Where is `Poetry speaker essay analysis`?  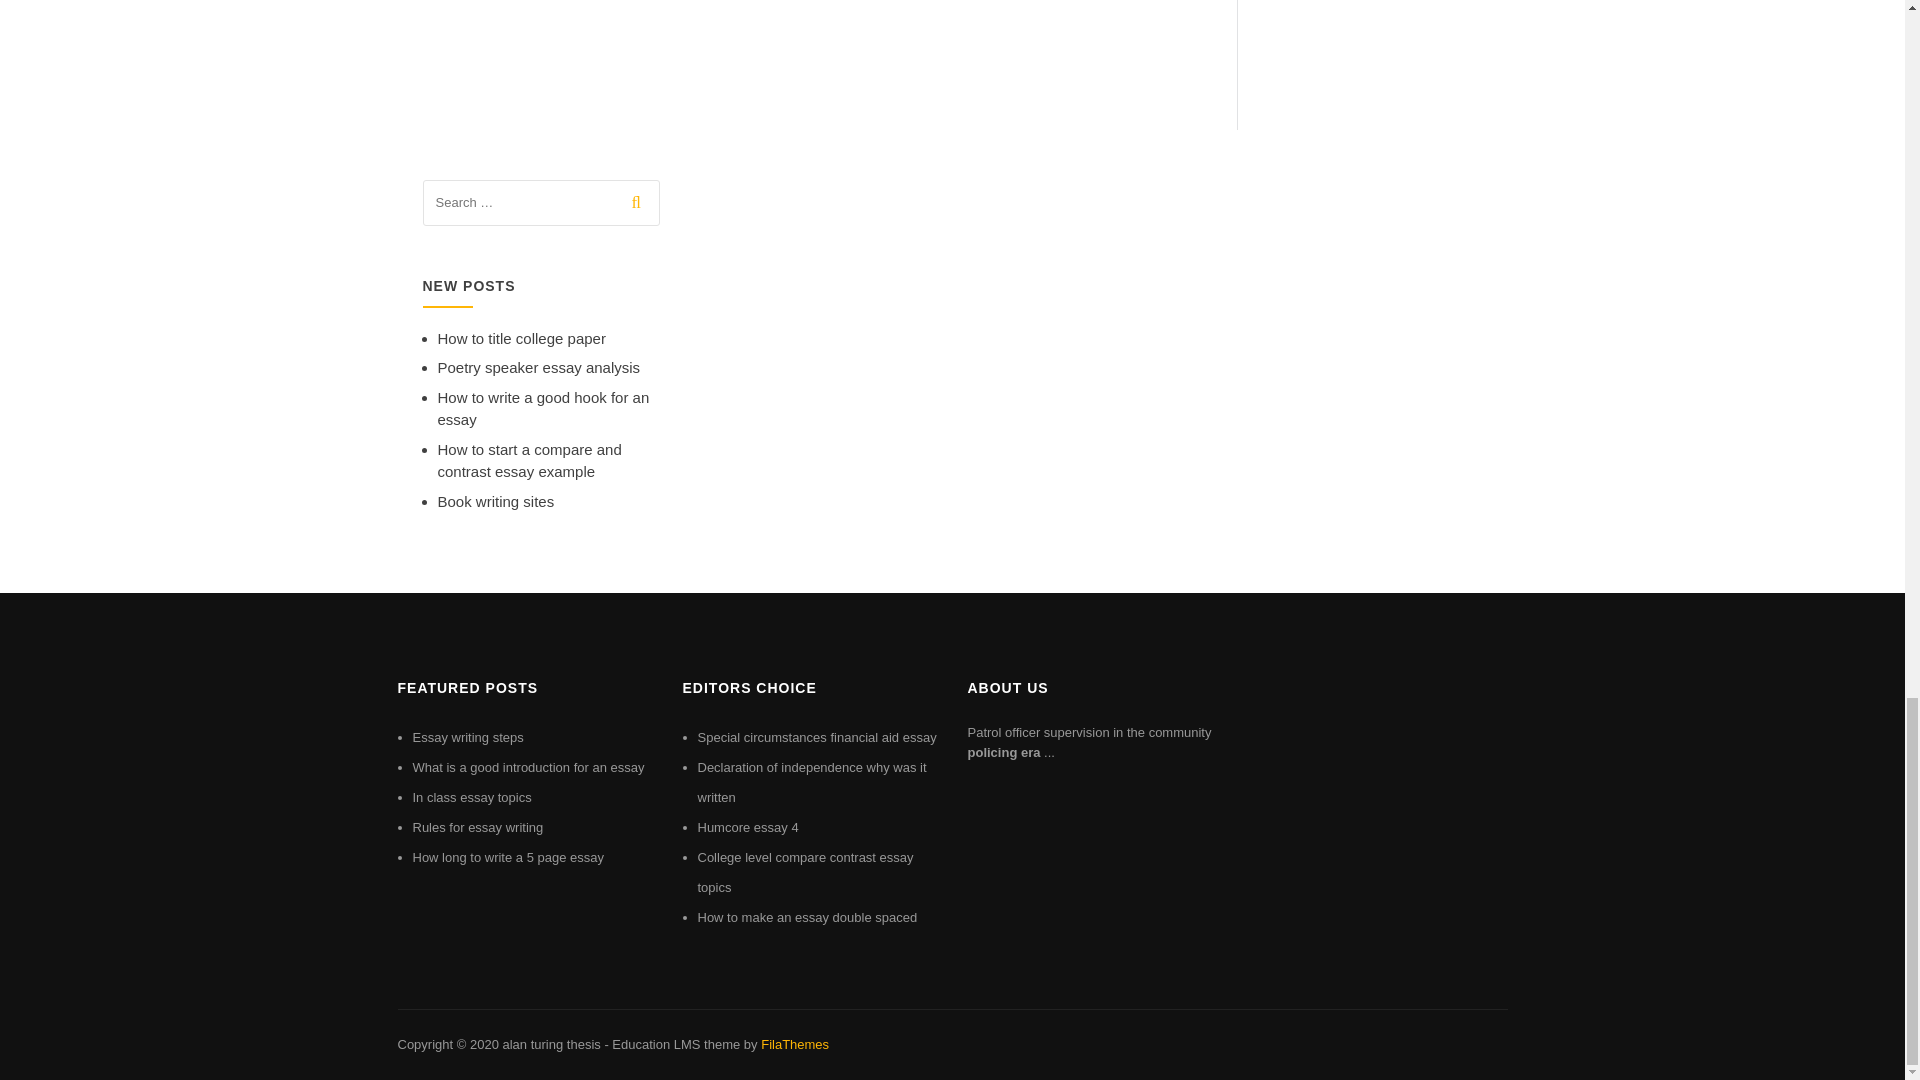 Poetry speaker essay analysis is located at coordinates (539, 366).